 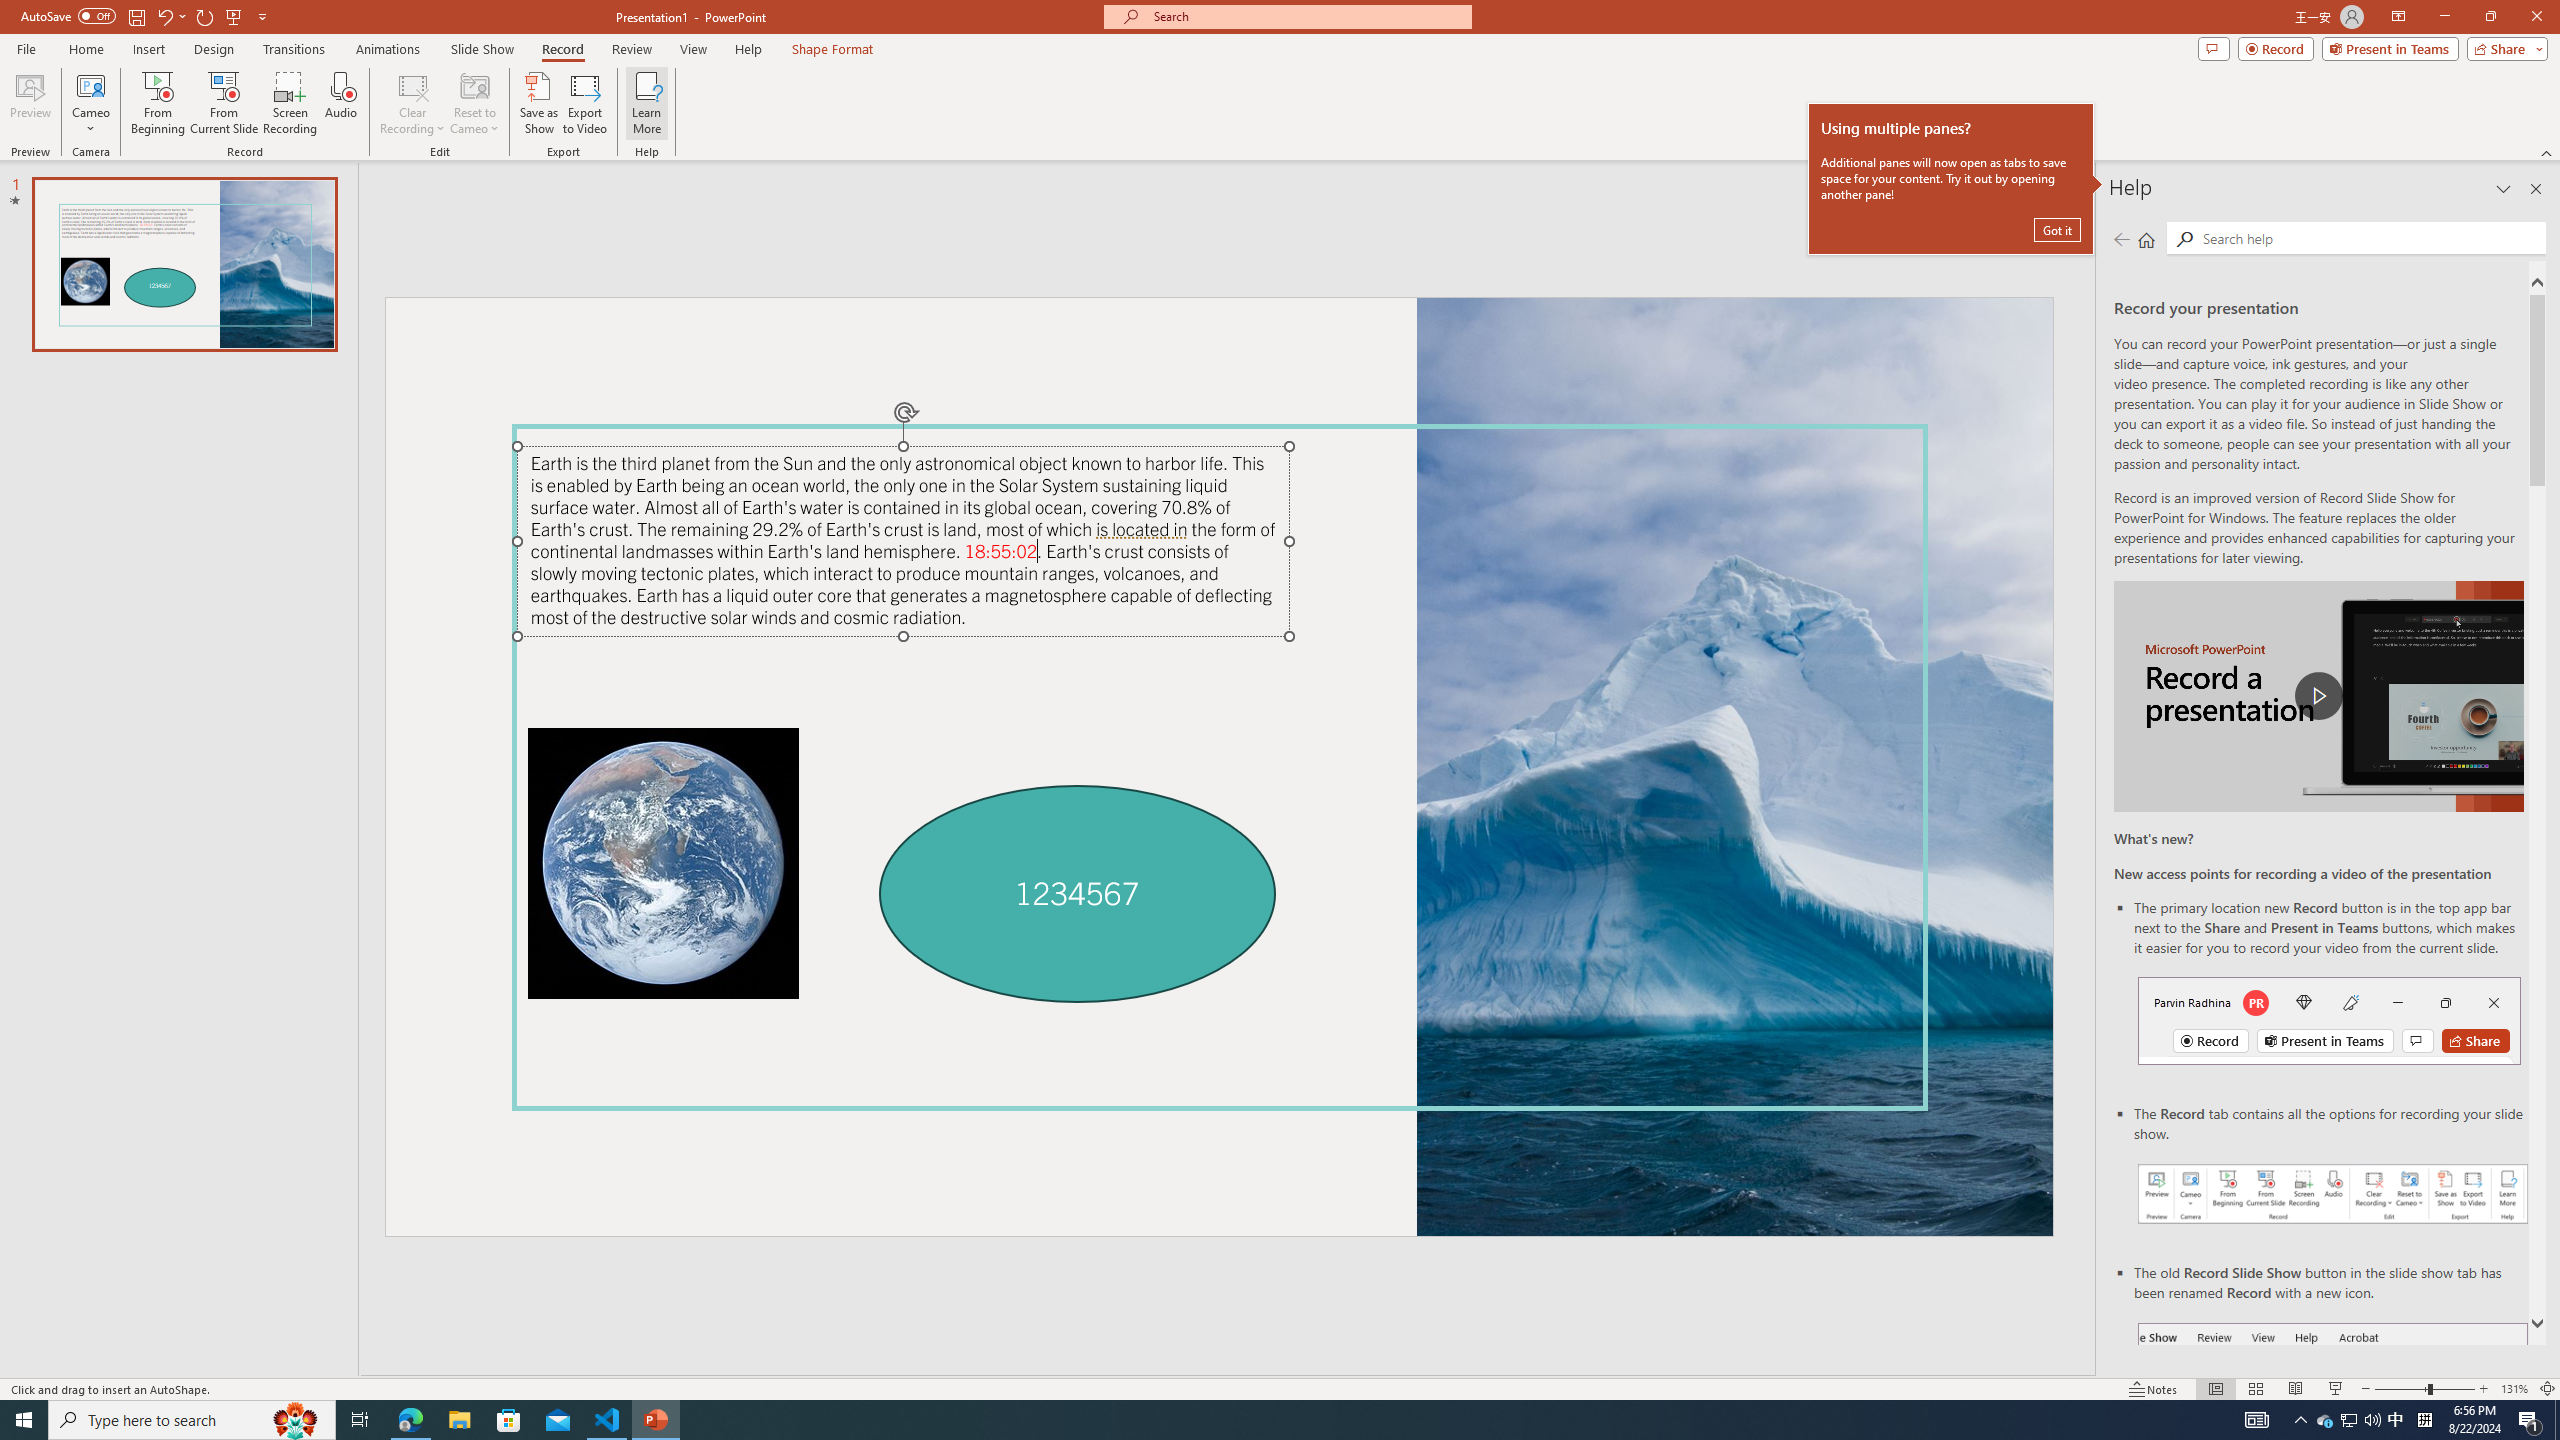 What do you see at coordinates (2333, 1423) in the screenshot?
I see `Record button in ribbon` at bounding box center [2333, 1423].